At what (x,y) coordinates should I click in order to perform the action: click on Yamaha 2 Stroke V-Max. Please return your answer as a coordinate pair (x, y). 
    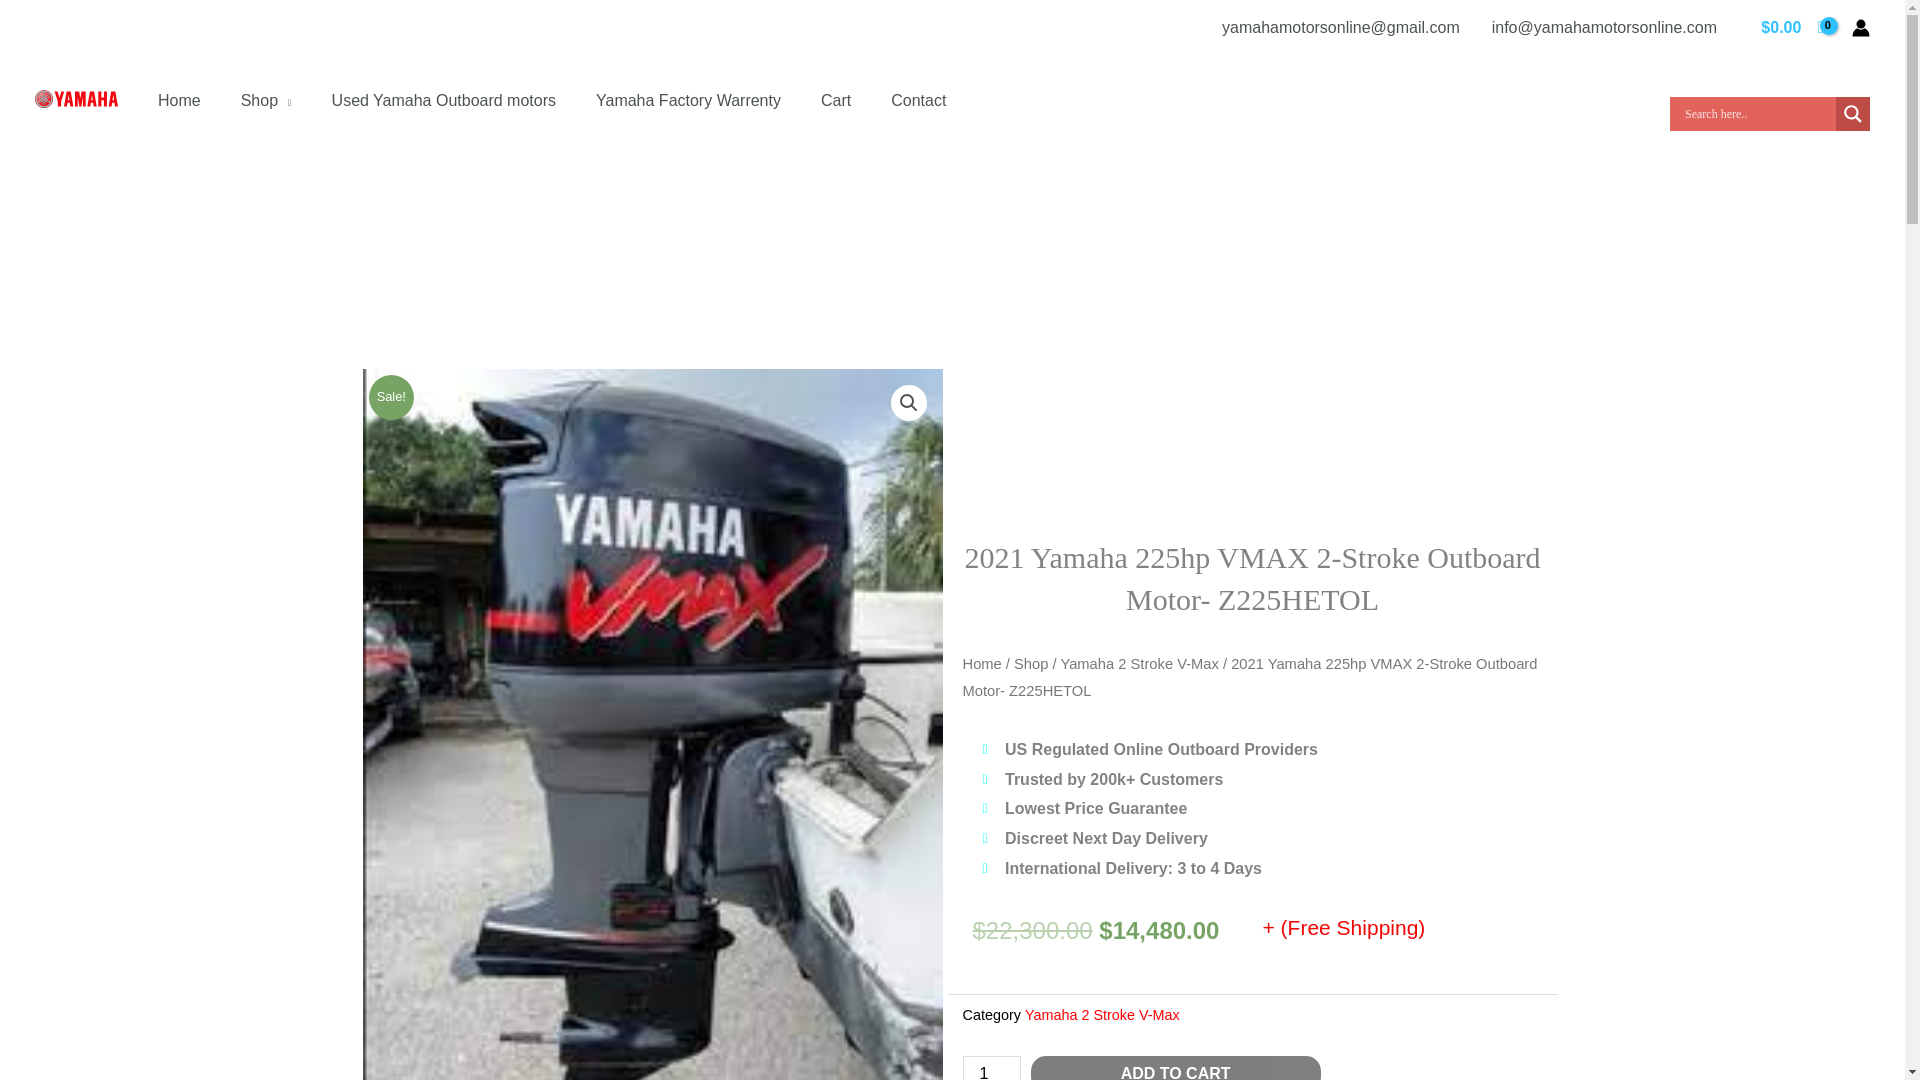
    Looking at the image, I should click on (1102, 1014).